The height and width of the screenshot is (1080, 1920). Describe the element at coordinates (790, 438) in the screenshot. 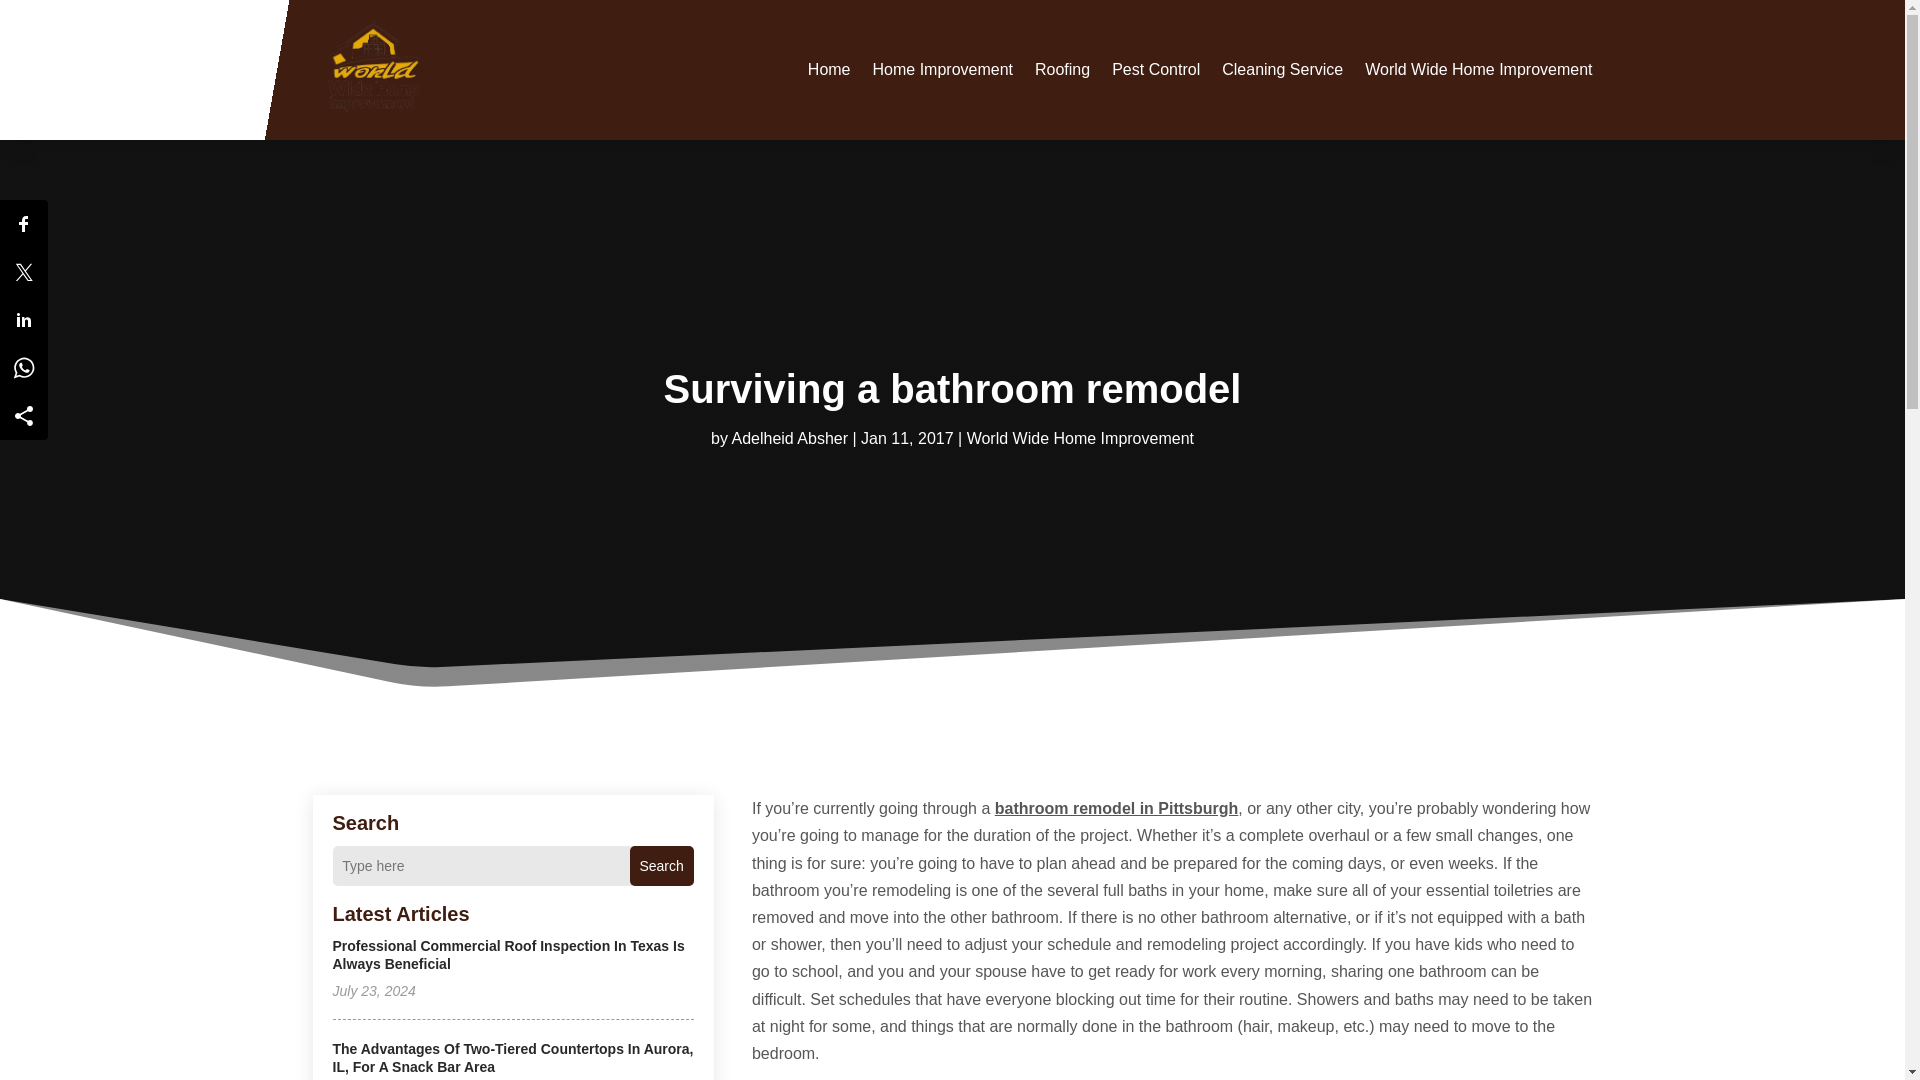

I see `Adelheid Absher` at that location.